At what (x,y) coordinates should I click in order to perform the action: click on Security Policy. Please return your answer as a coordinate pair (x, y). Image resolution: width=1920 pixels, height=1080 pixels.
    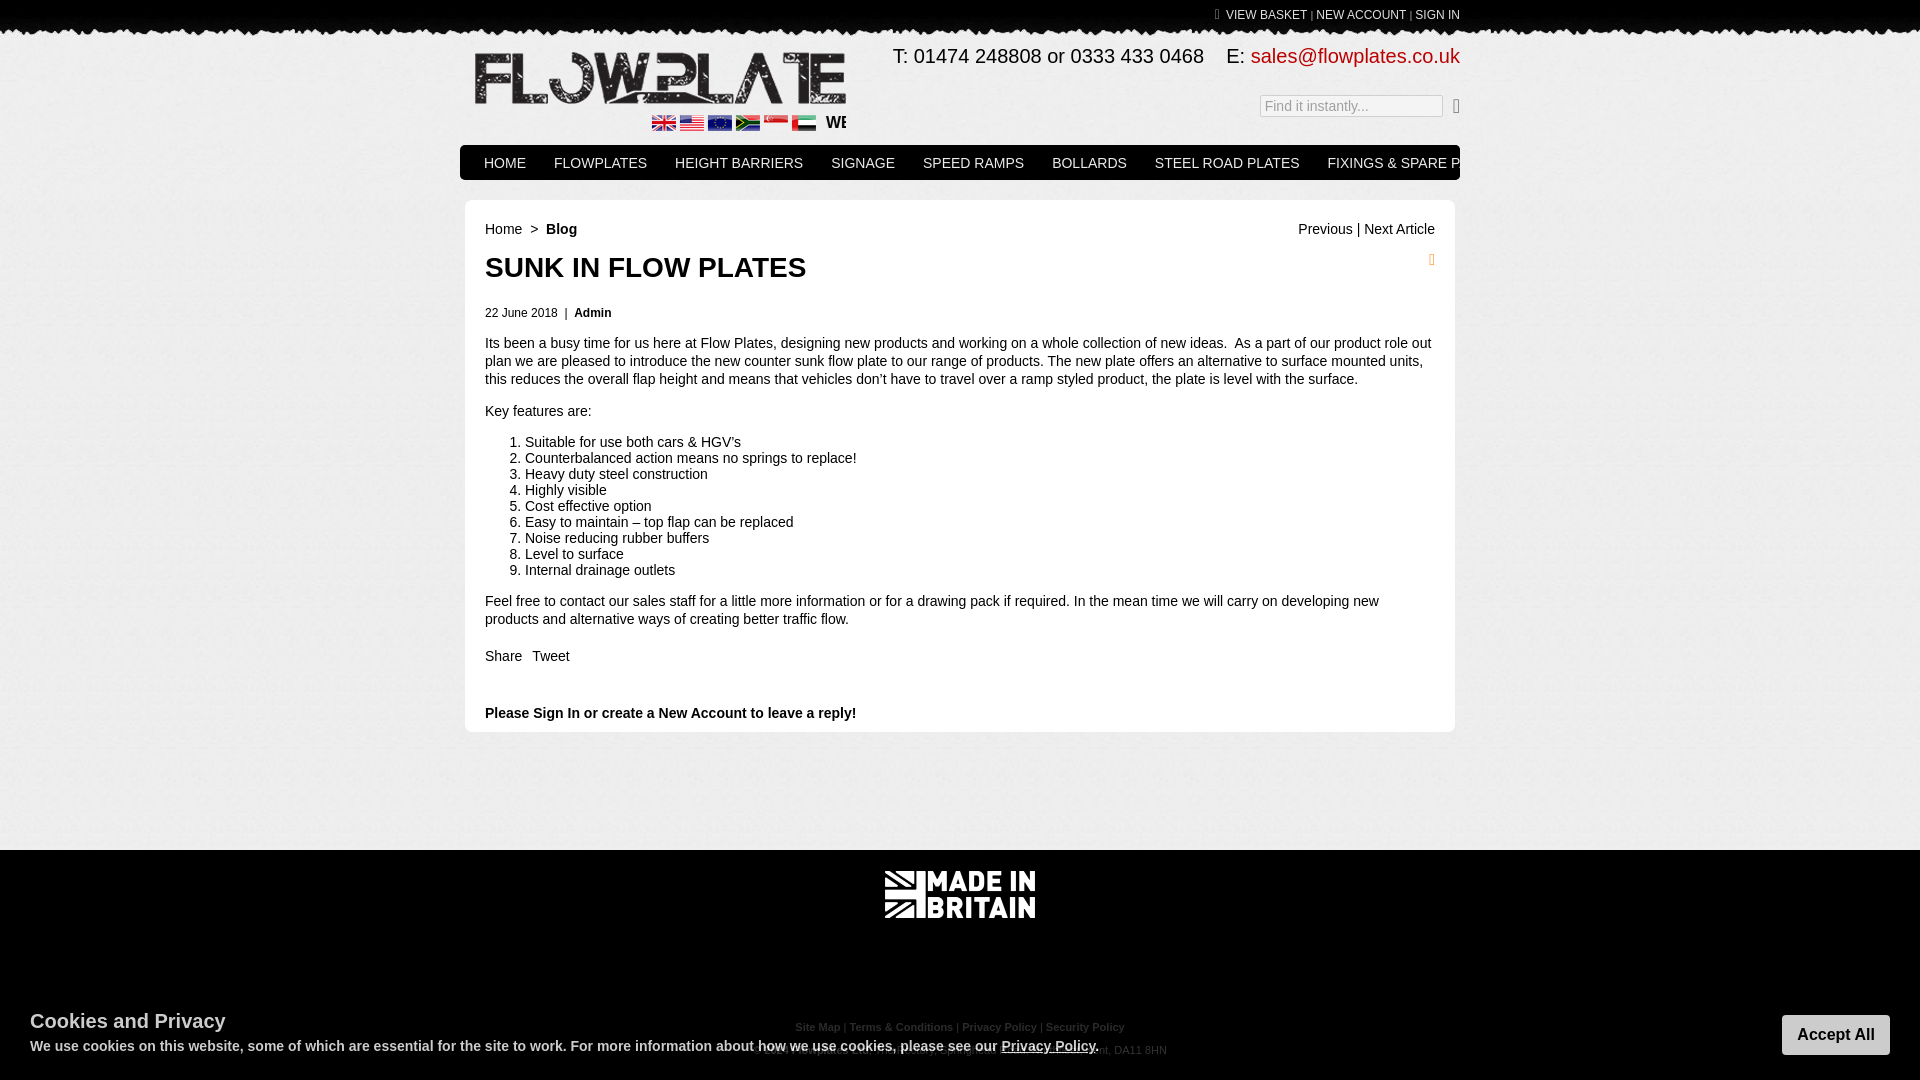
    Looking at the image, I should click on (1086, 1026).